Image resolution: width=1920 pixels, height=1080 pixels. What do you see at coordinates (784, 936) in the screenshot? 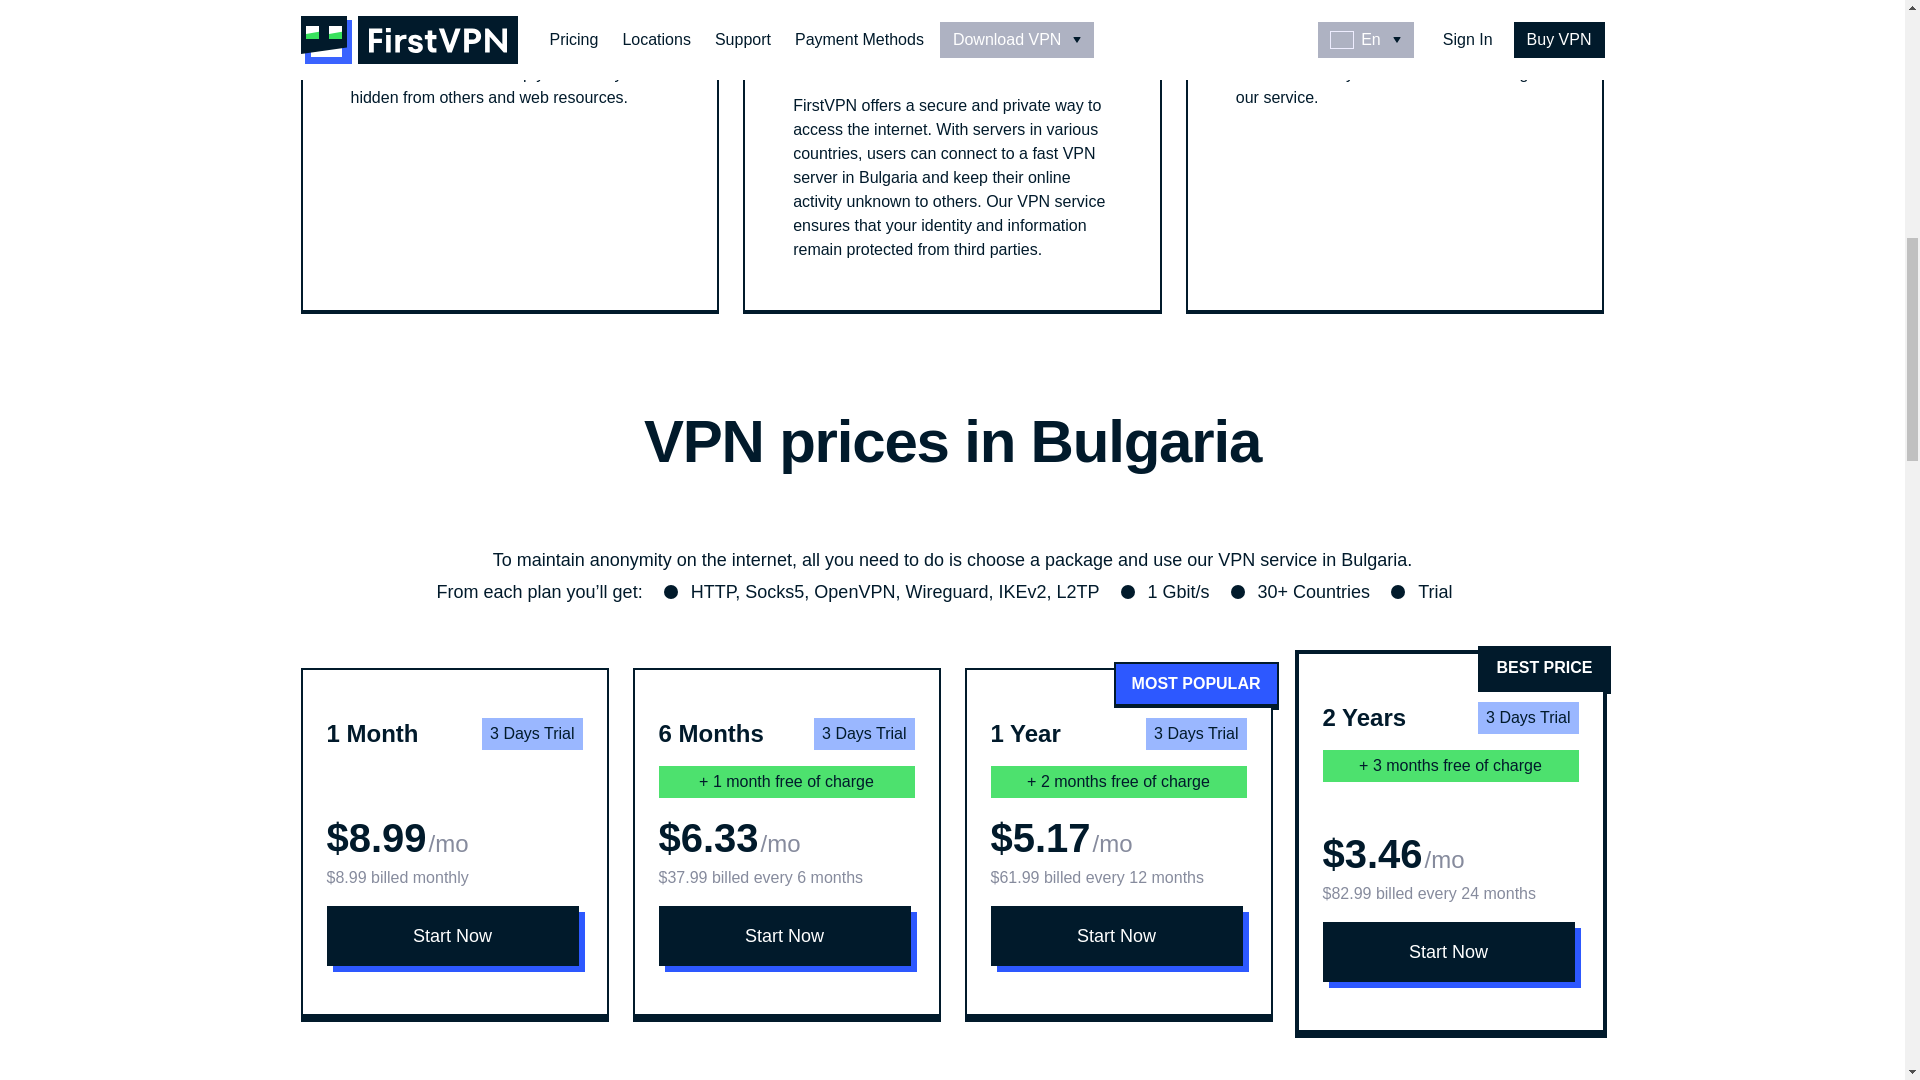
I see `Start Now` at bounding box center [784, 936].